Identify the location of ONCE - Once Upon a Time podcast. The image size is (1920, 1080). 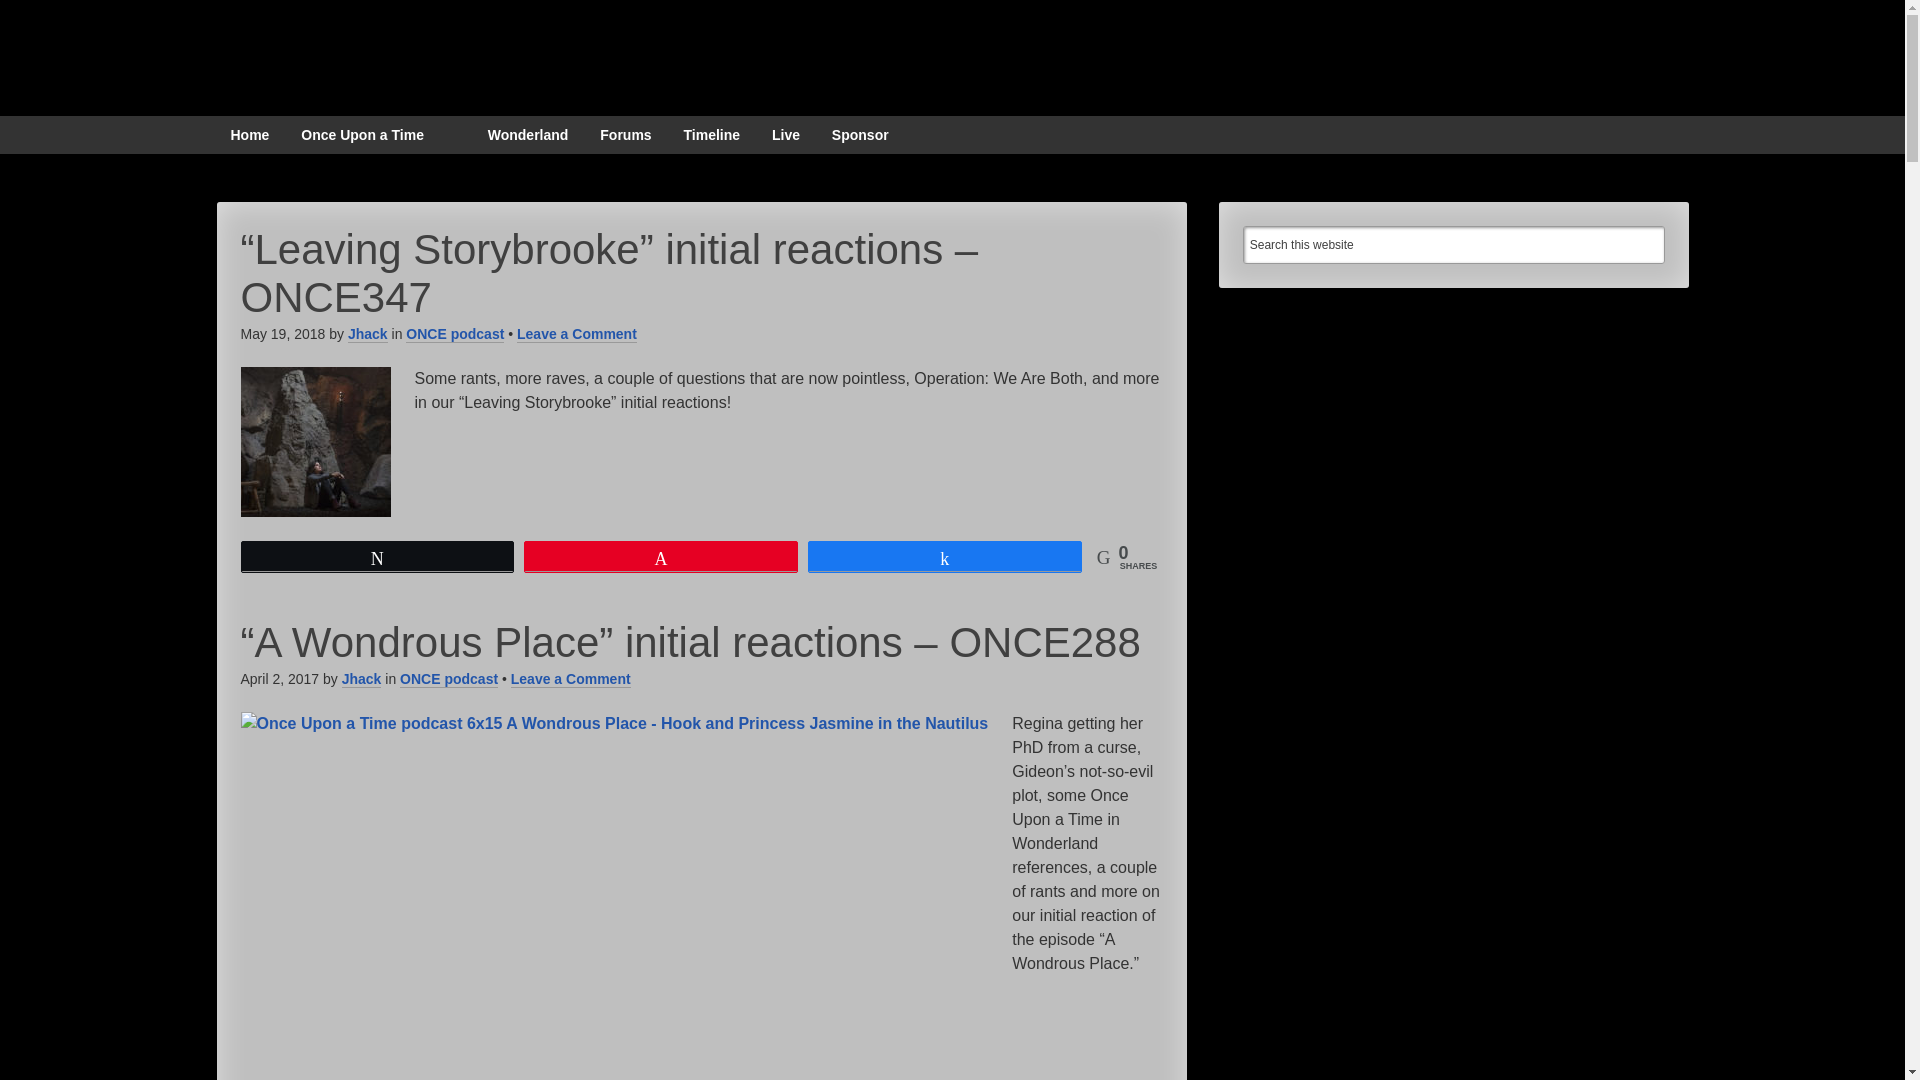
(320, 52).